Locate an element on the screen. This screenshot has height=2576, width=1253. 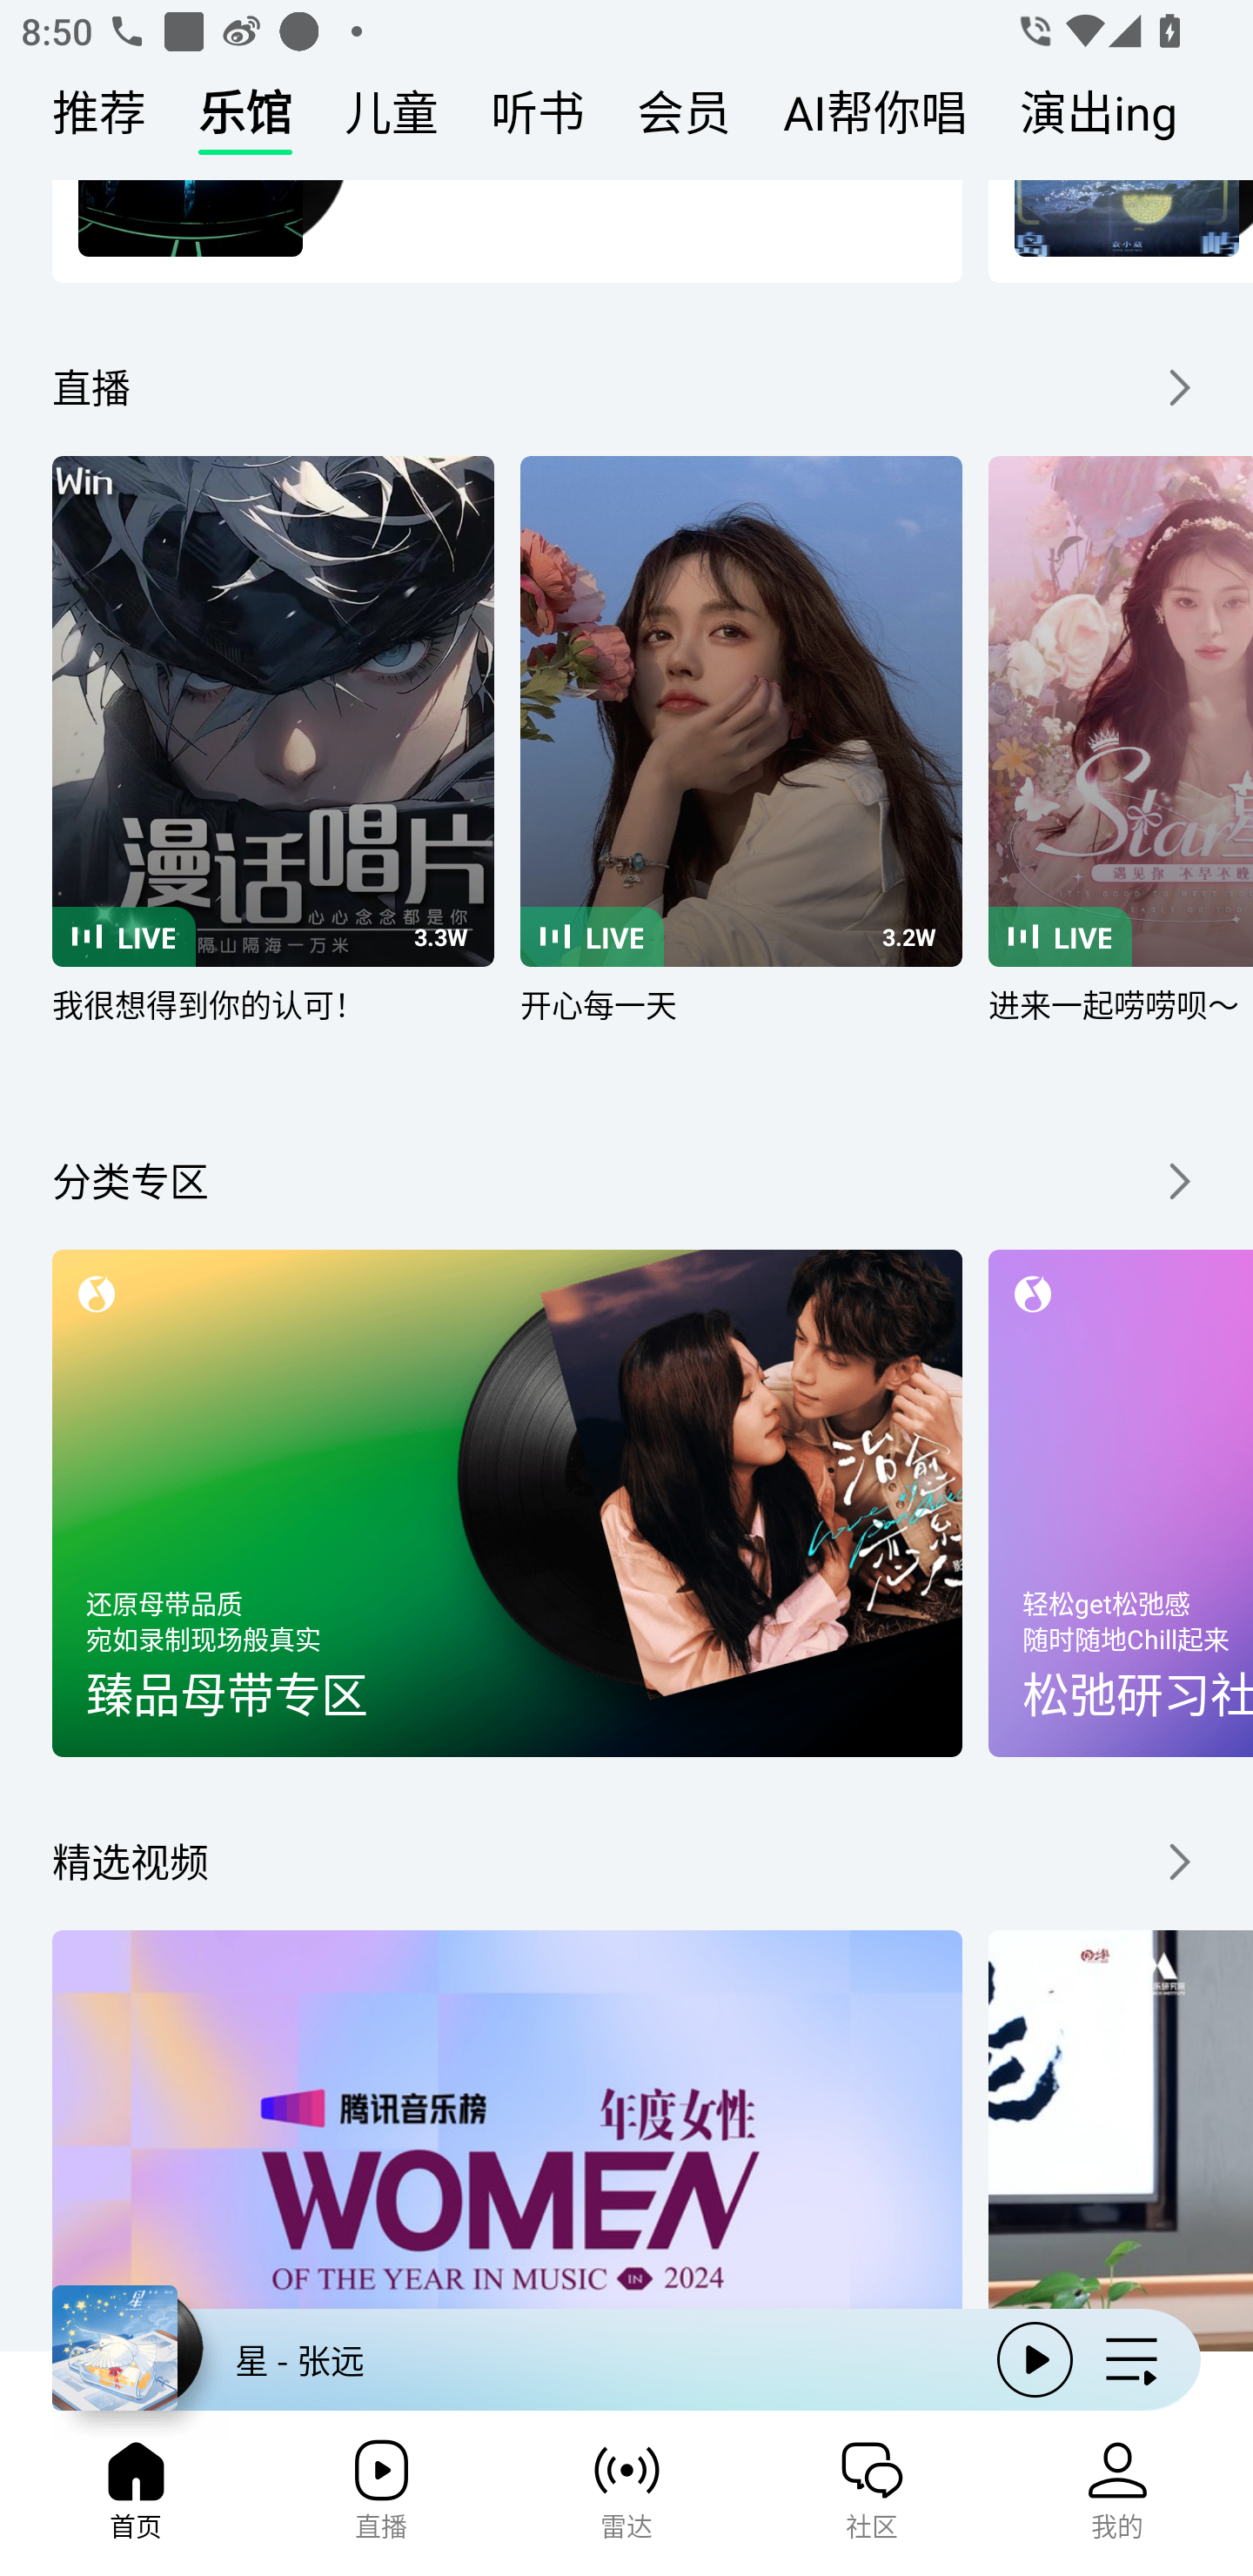
乐馆 is located at coordinates (245, 120).